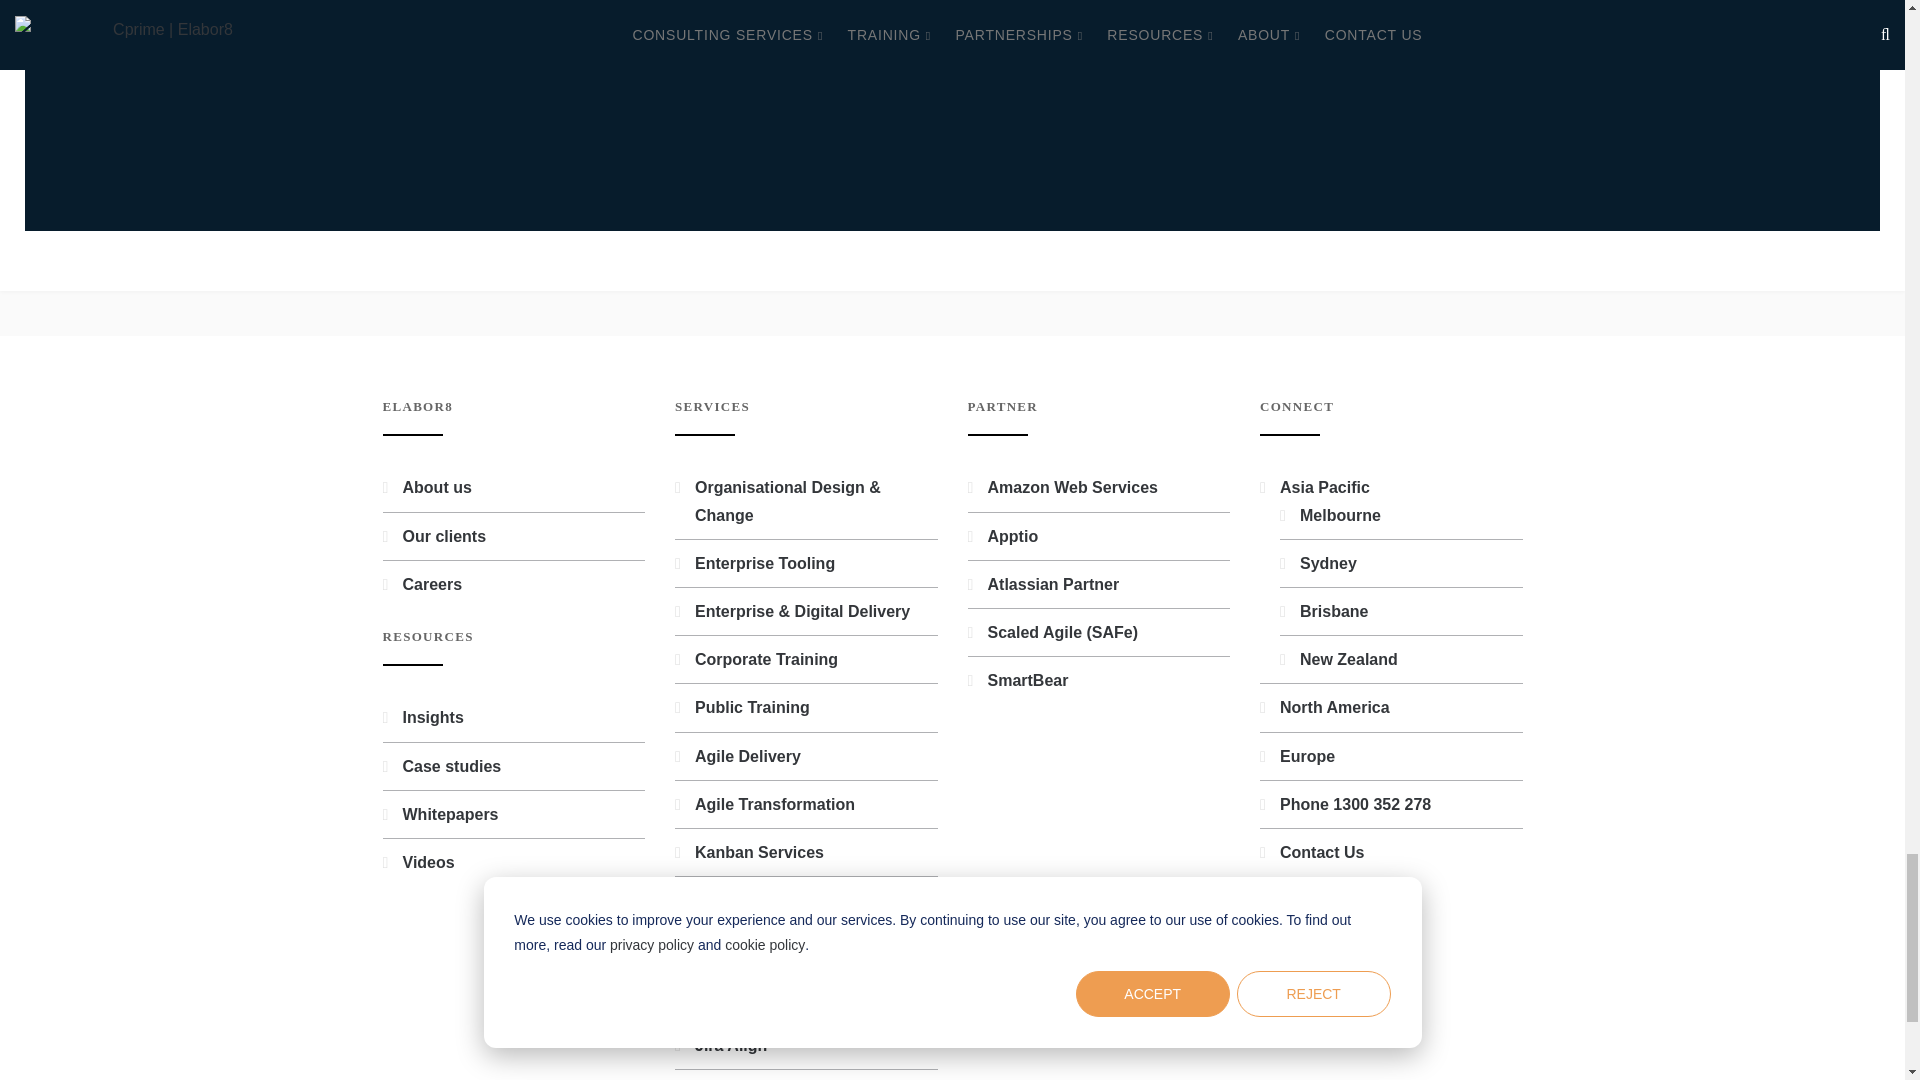 This screenshot has height=1080, width=1920. What do you see at coordinates (427, 862) in the screenshot?
I see `Videos` at bounding box center [427, 862].